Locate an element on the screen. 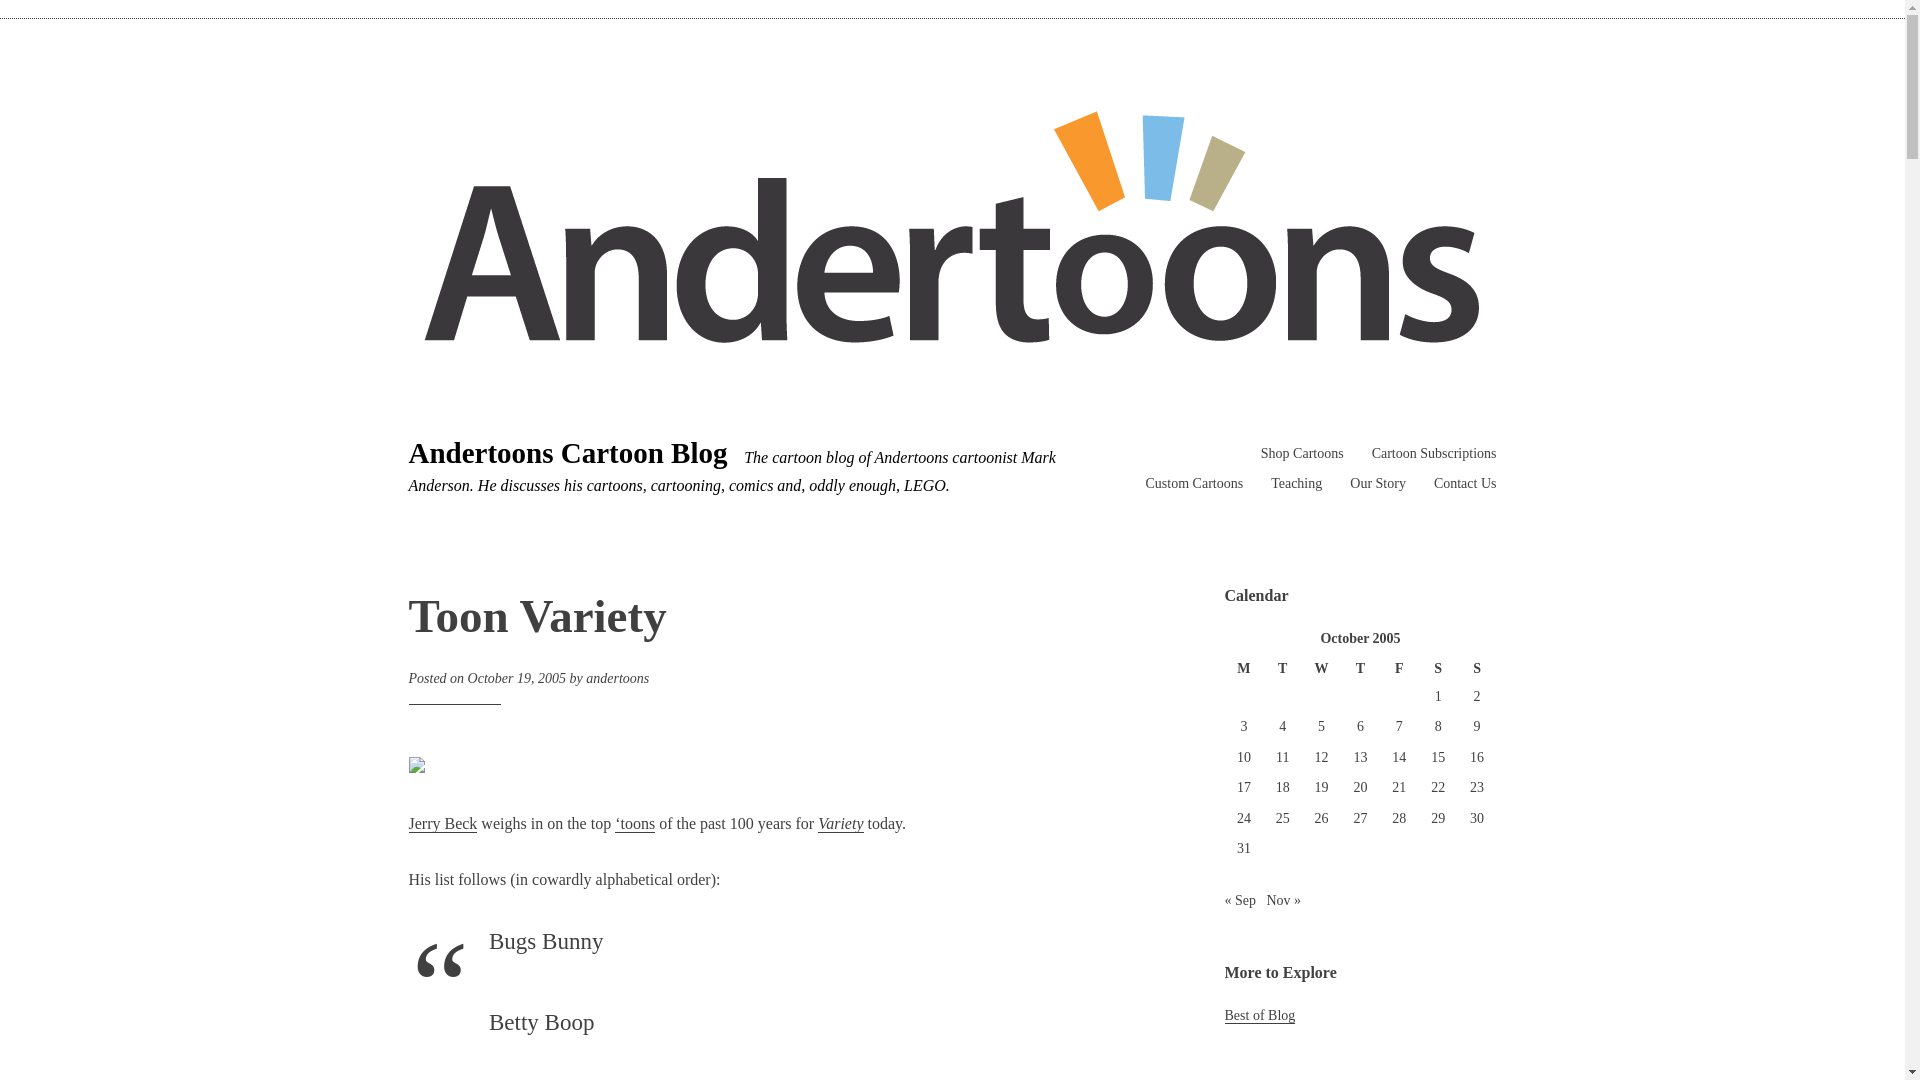 This screenshot has height=1080, width=1920. Variety is located at coordinates (840, 823).